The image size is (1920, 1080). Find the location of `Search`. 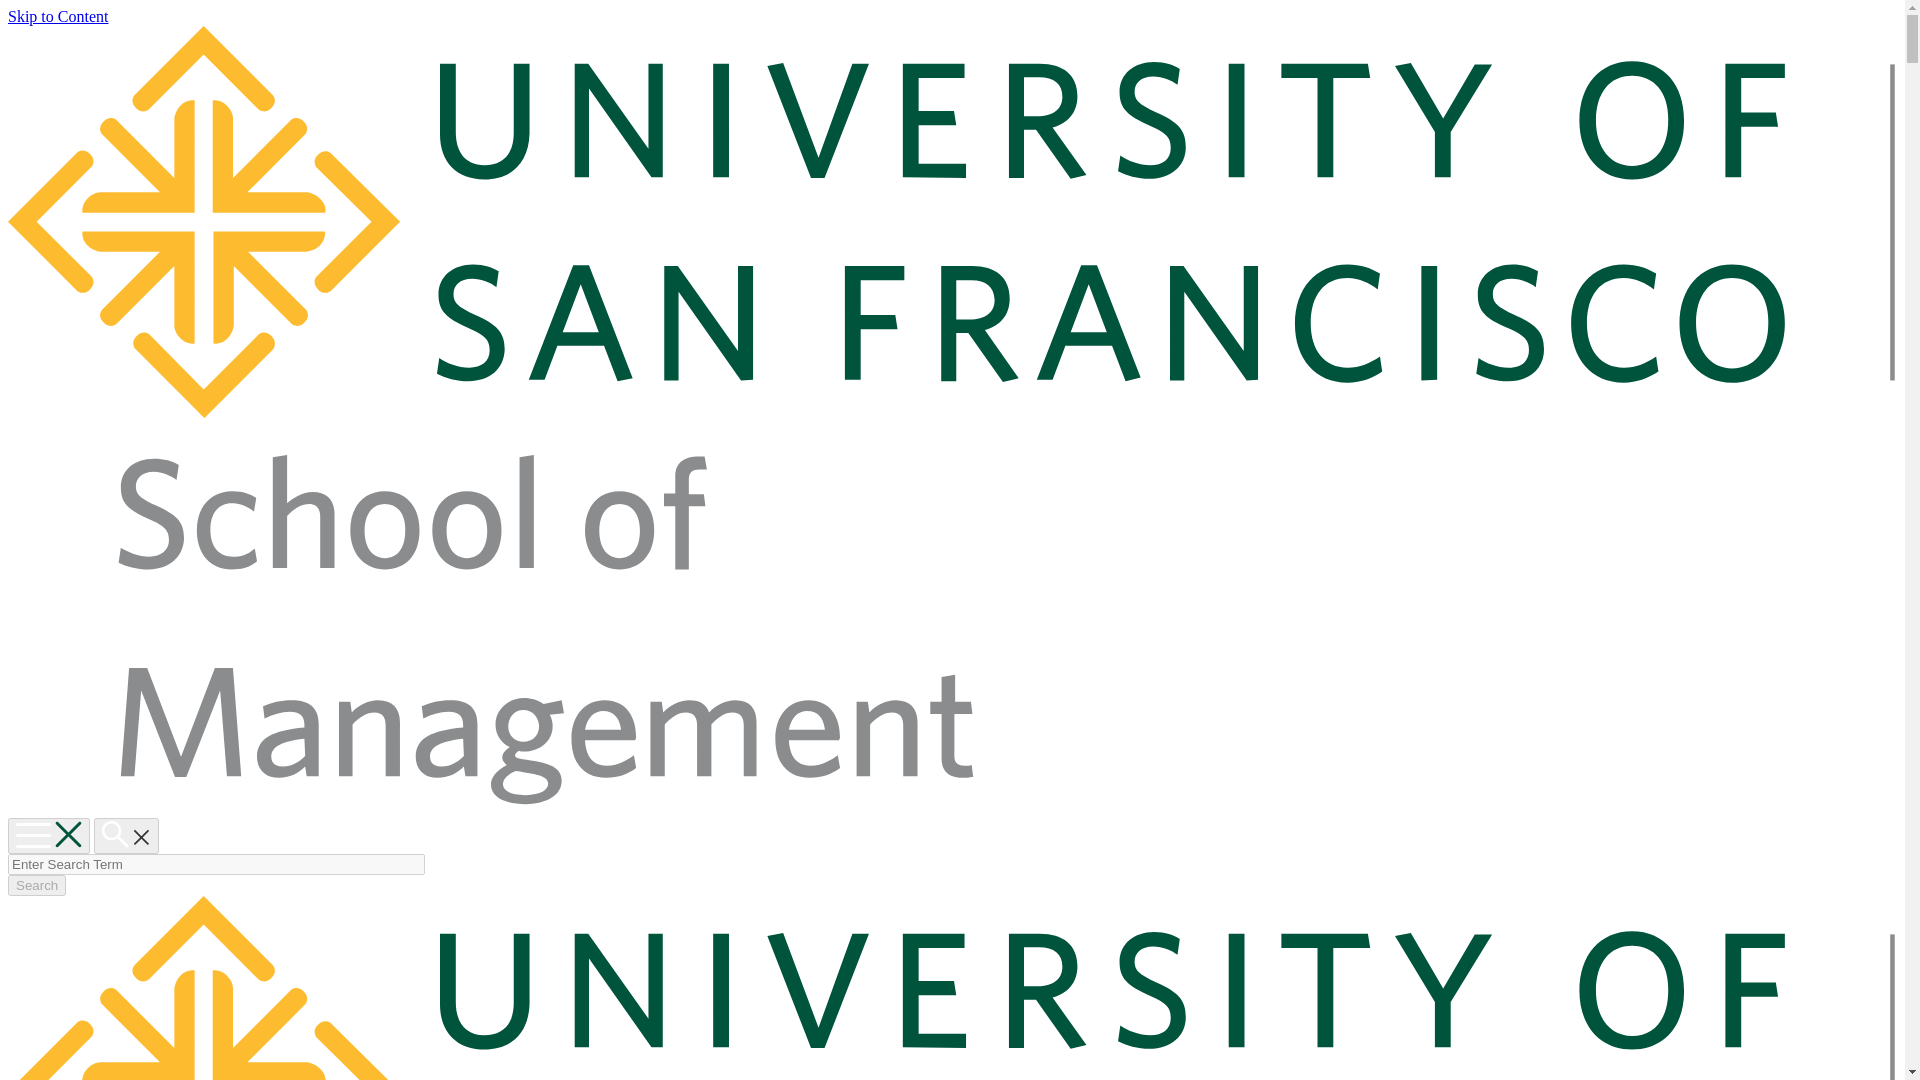

Search is located at coordinates (126, 836).